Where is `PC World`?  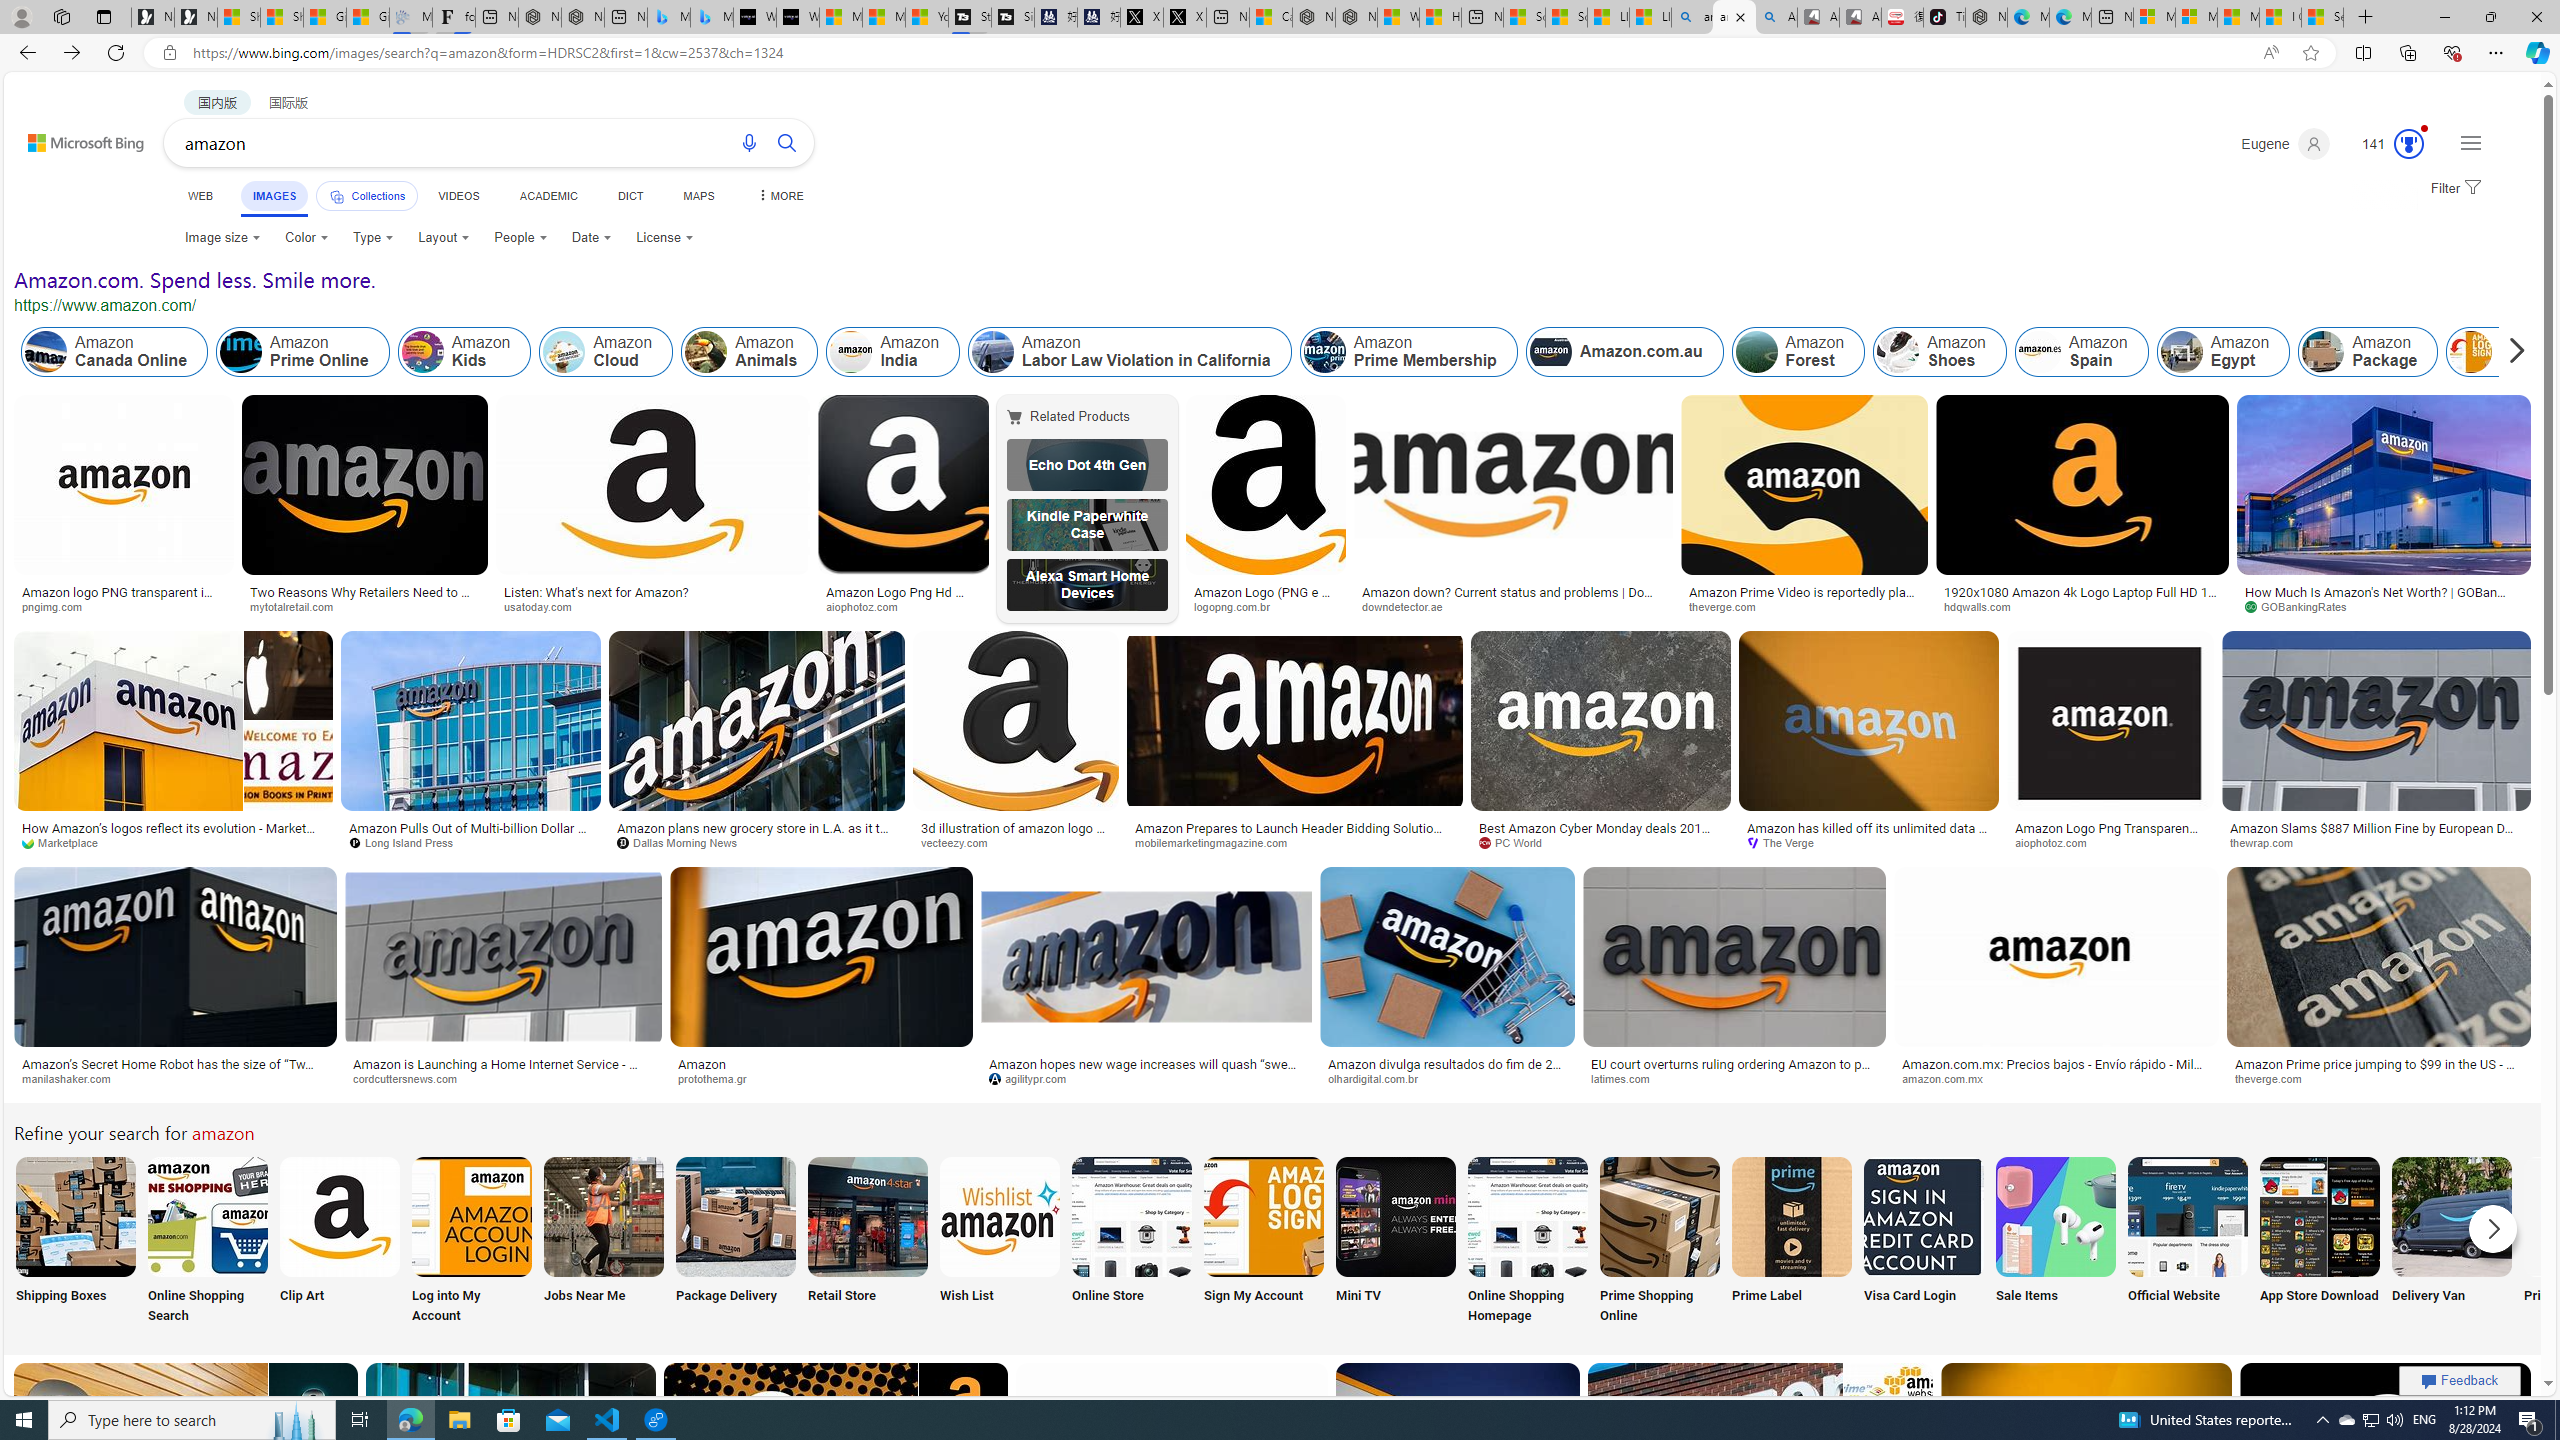 PC World is located at coordinates (1518, 842).